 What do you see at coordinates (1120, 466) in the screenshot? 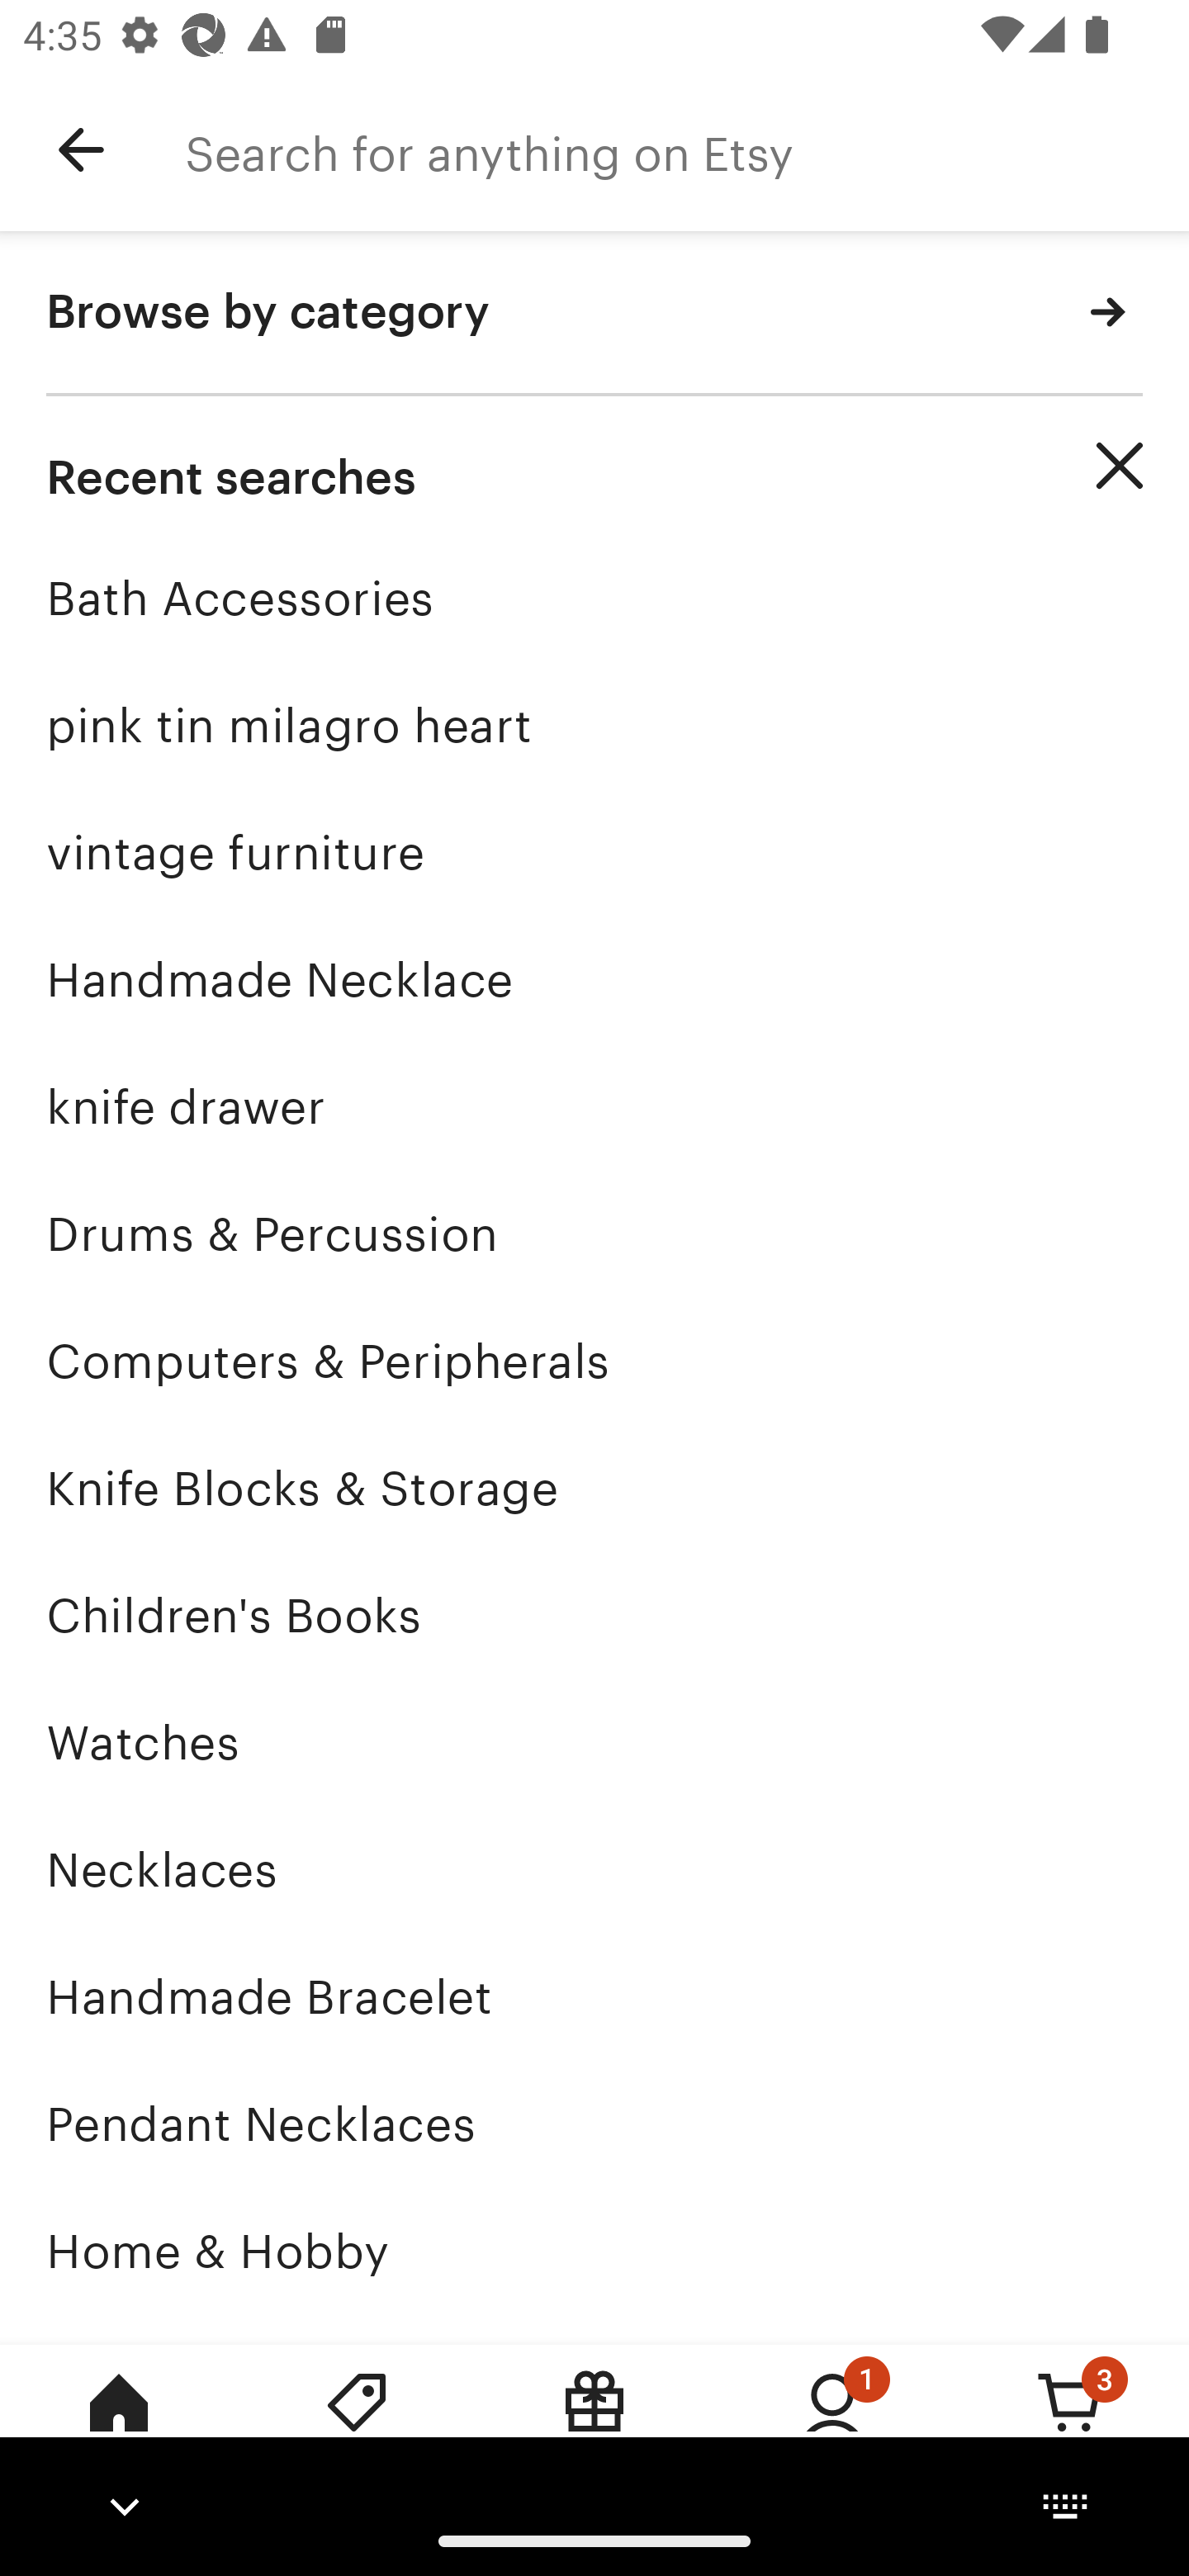
I see `Clear` at bounding box center [1120, 466].